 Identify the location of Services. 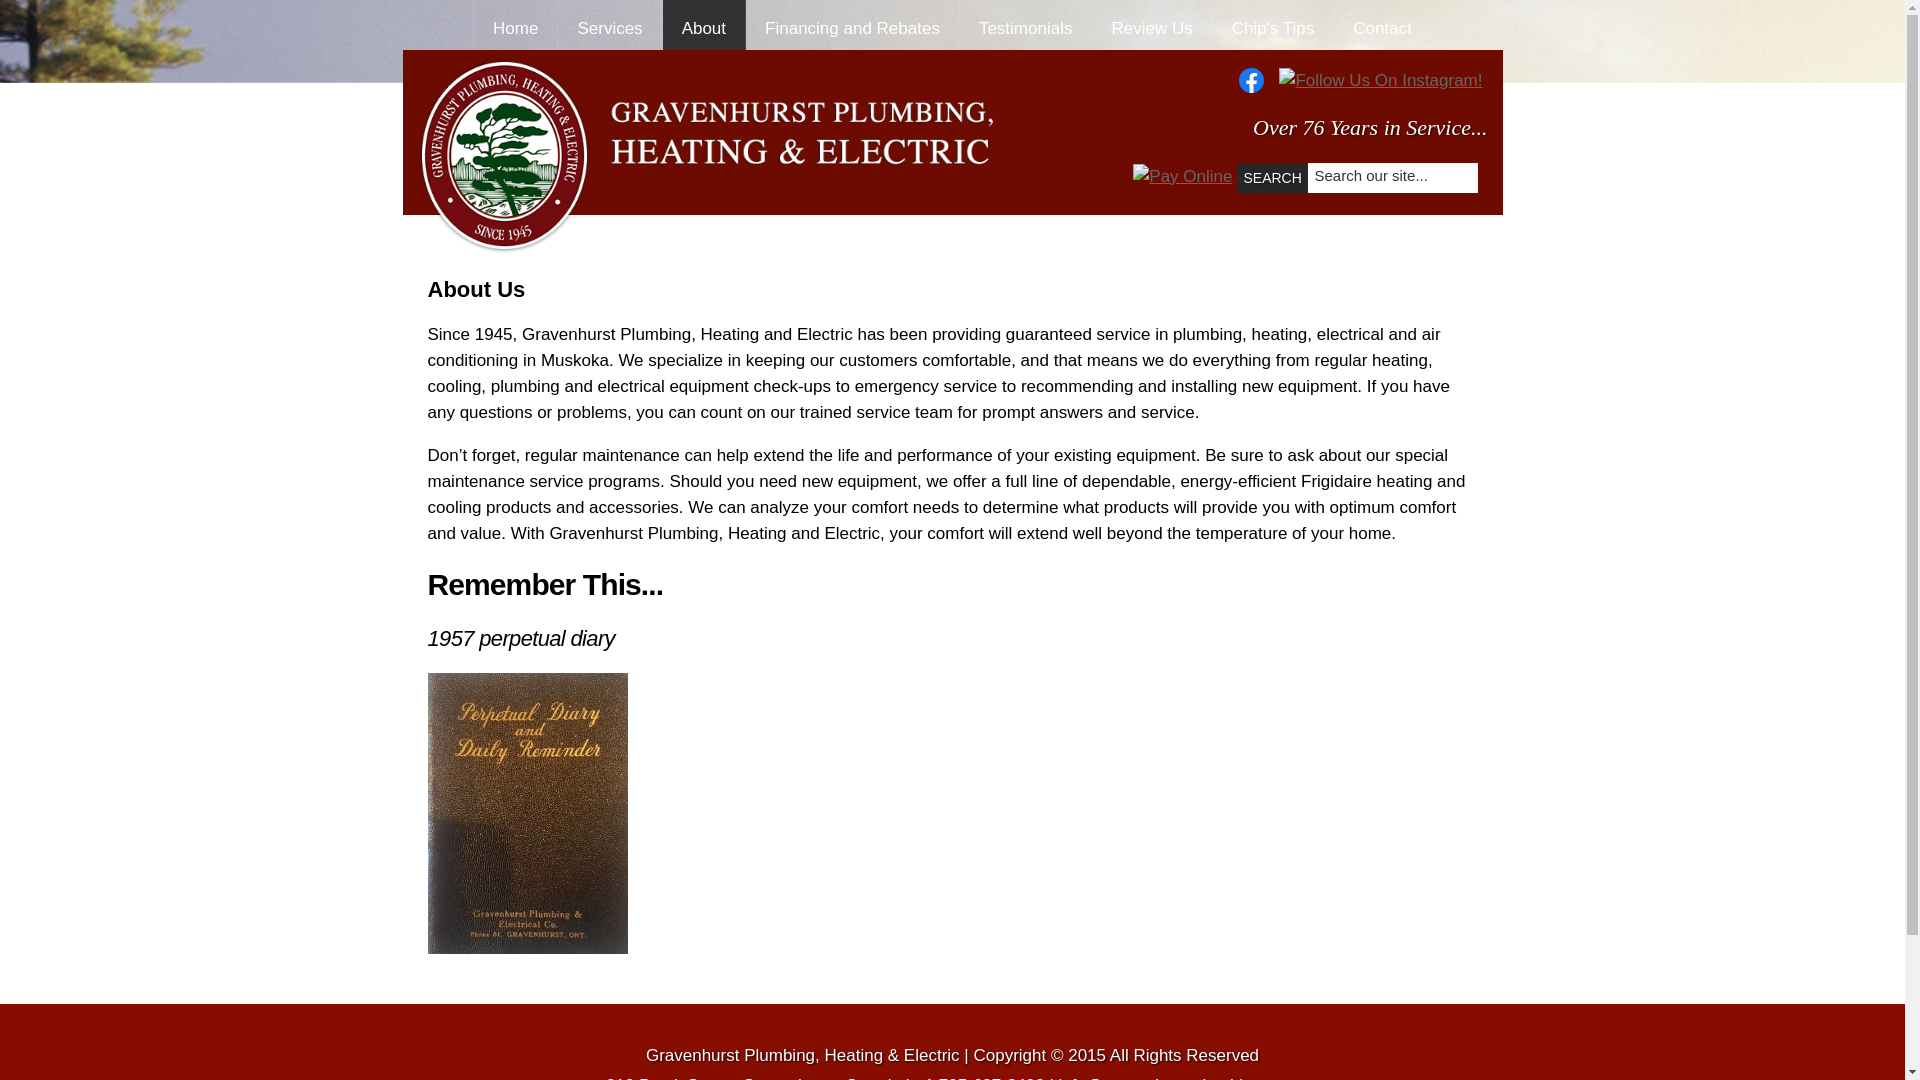
(609, 24).